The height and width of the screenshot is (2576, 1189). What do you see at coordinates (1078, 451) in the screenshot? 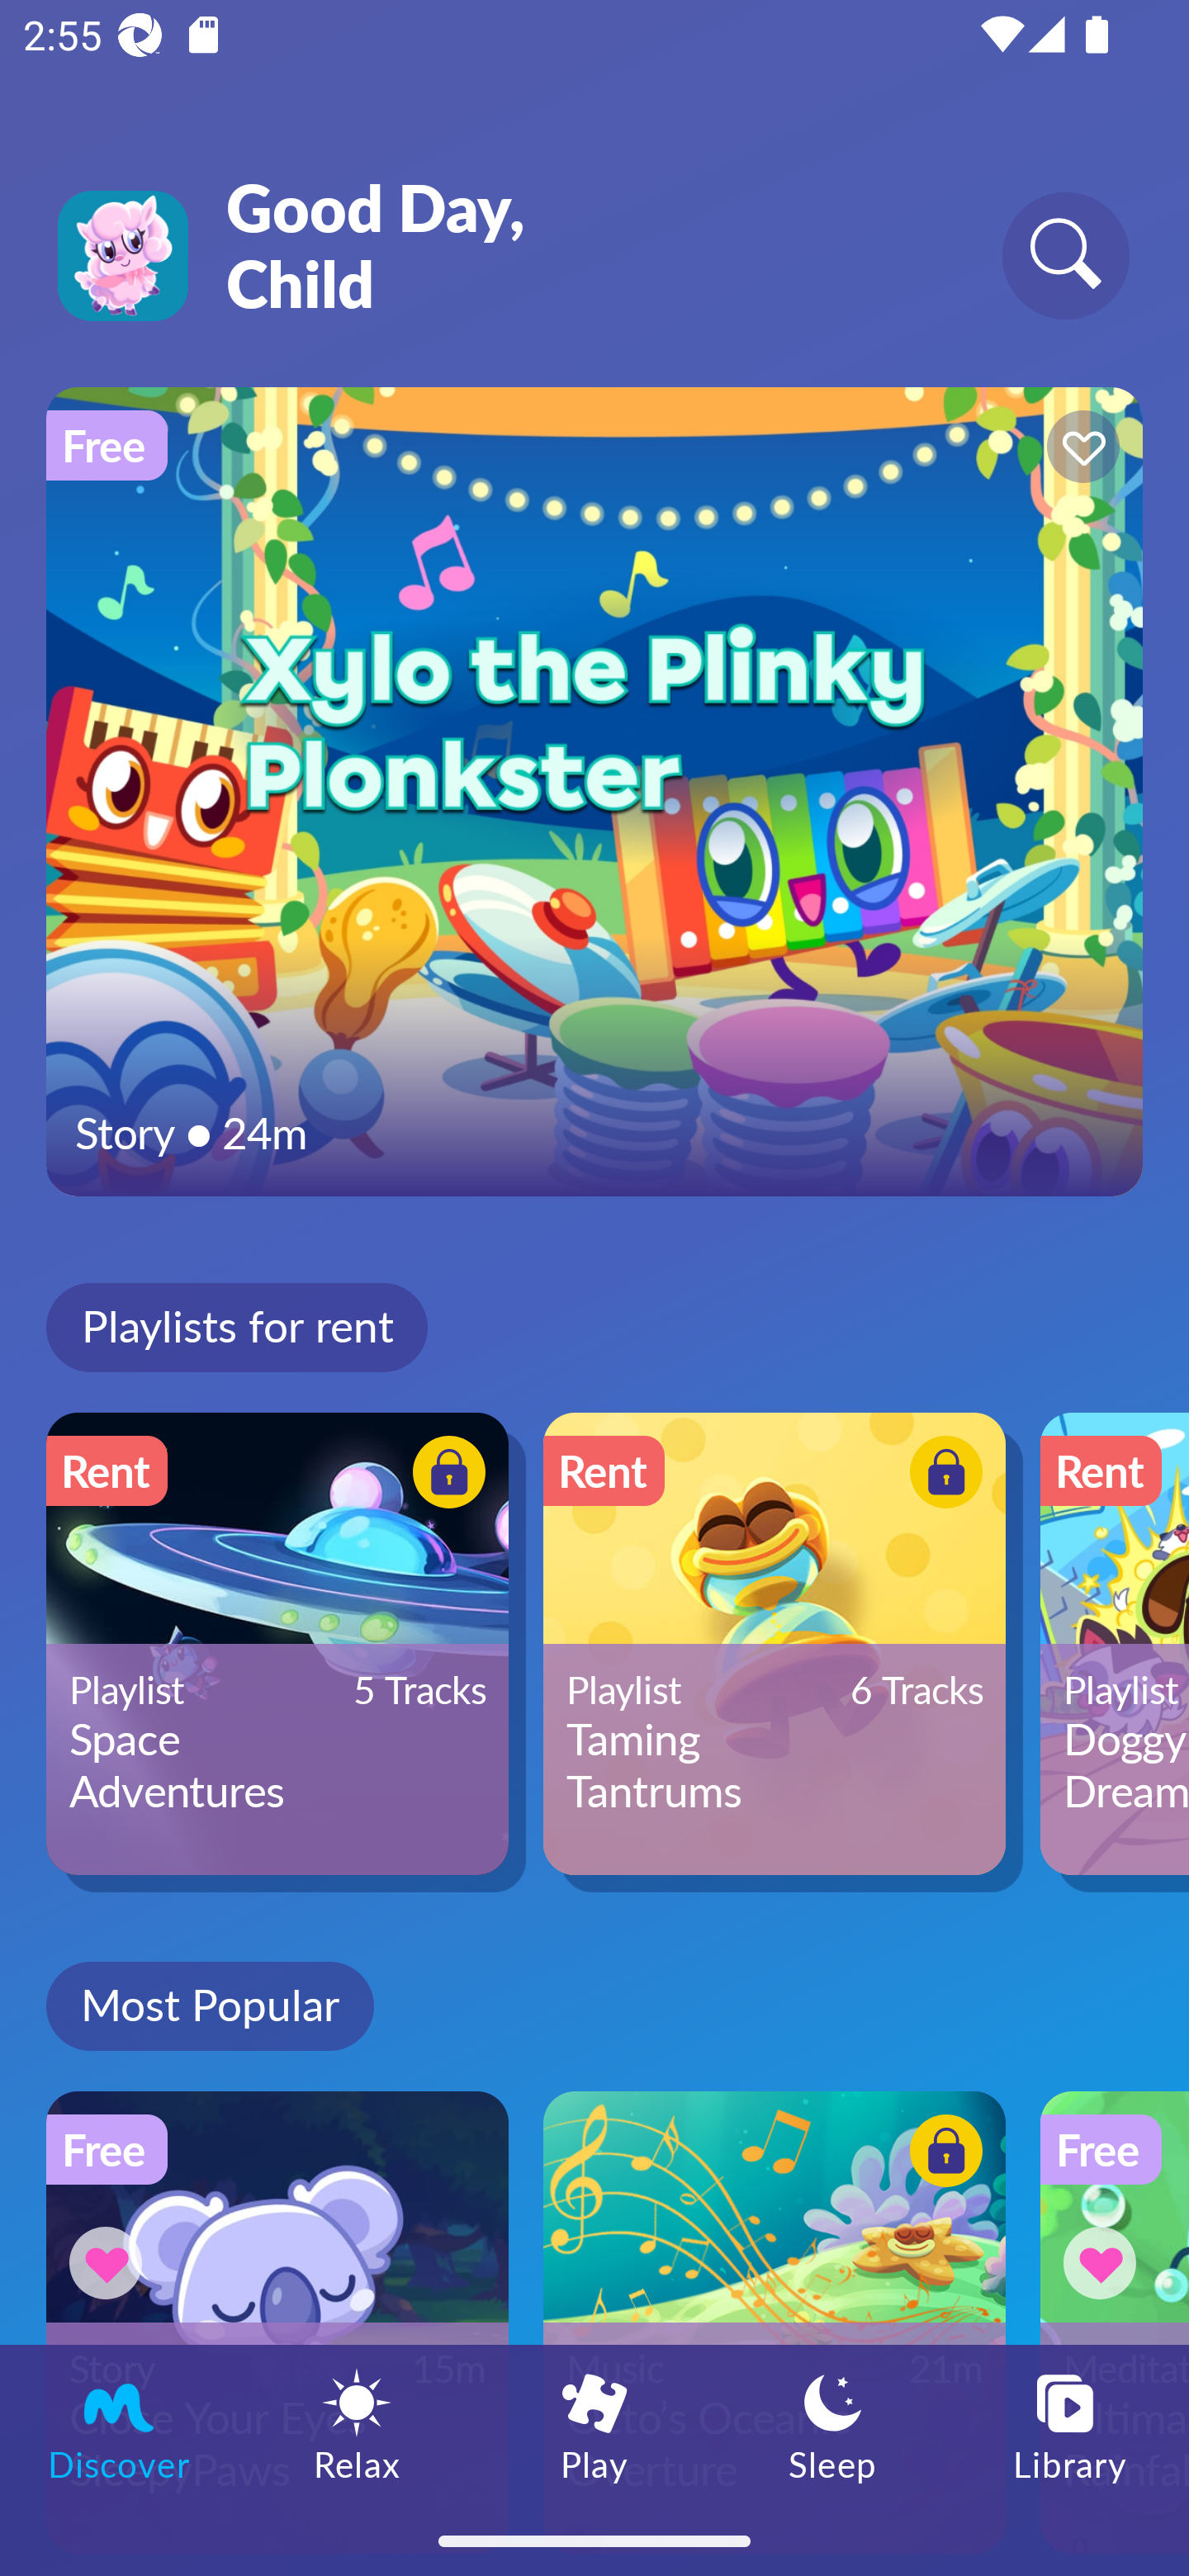
I see `Button` at bounding box center [1078, 451].